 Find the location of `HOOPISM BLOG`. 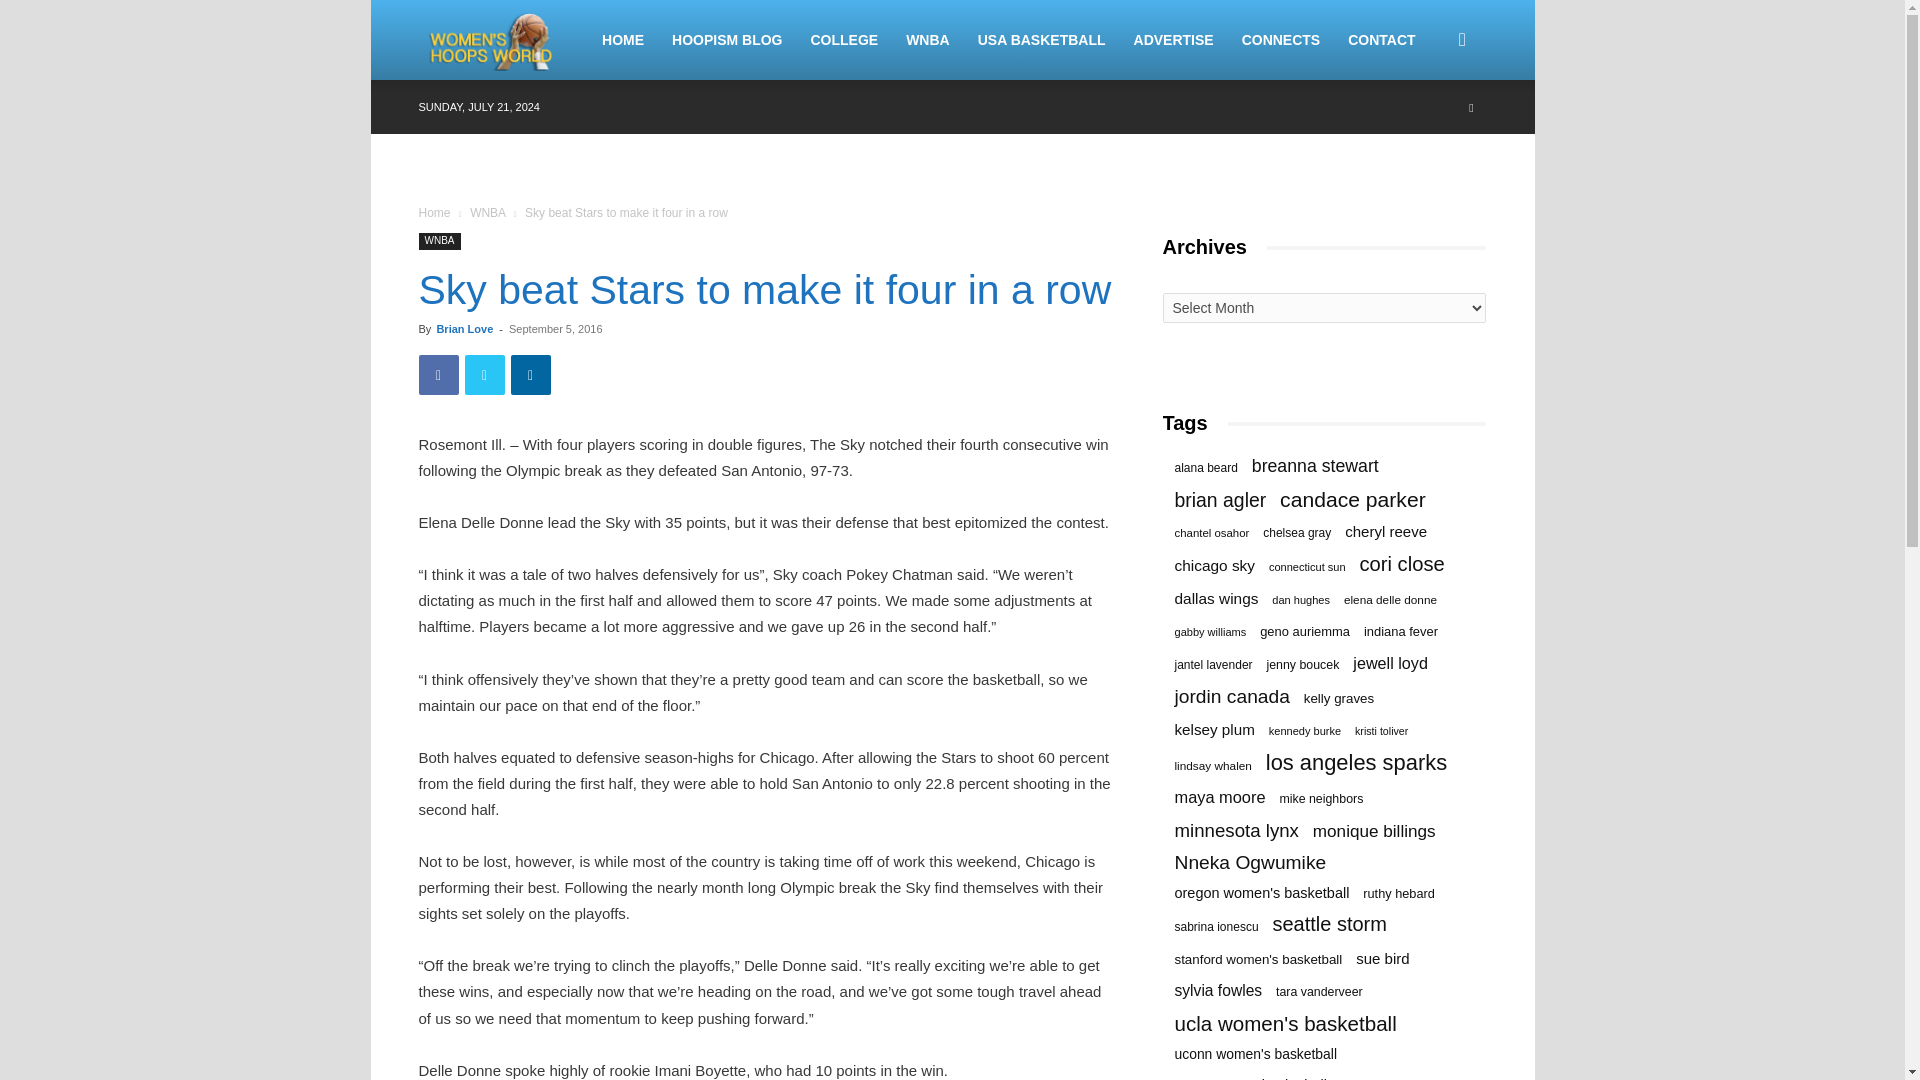

HOOPISM BLOG is located at coordinates (727, 40).